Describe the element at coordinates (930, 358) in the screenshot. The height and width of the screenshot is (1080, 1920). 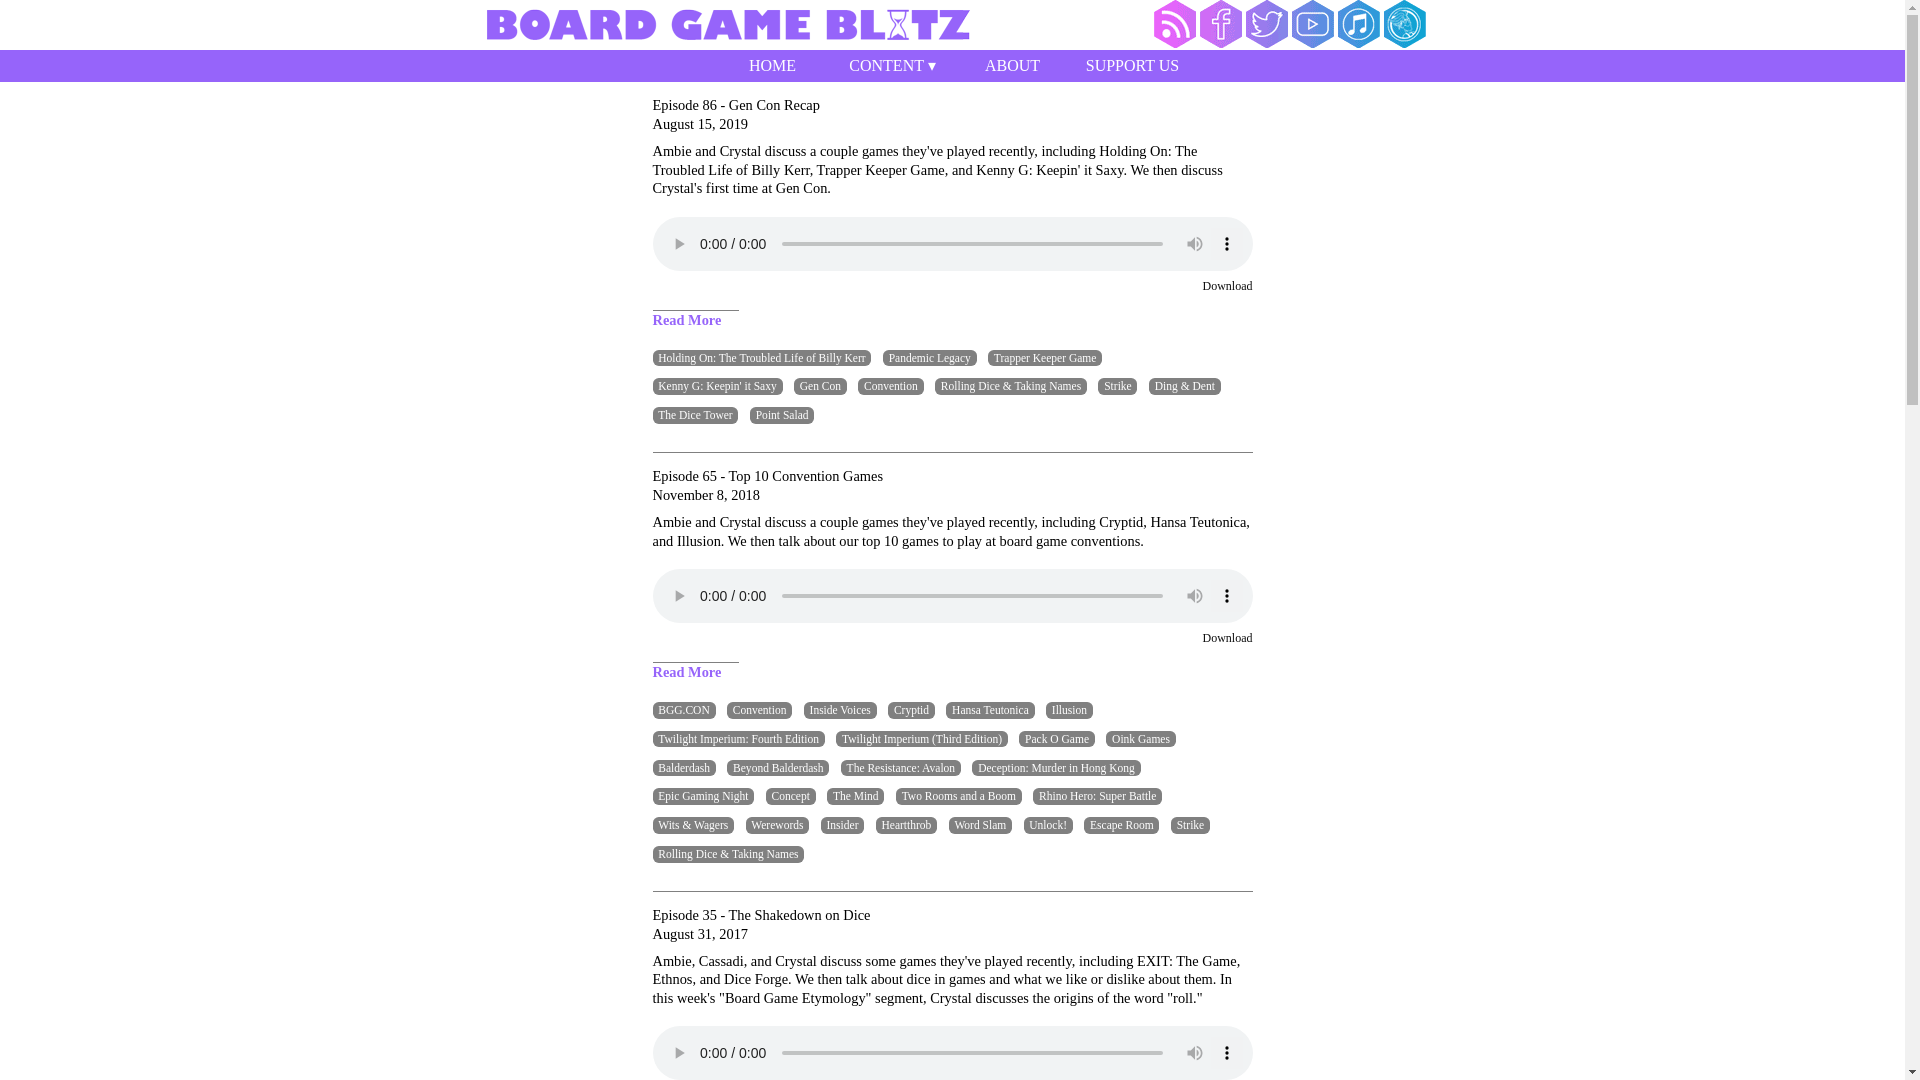
I see `Pandemic Legacy` at that location.